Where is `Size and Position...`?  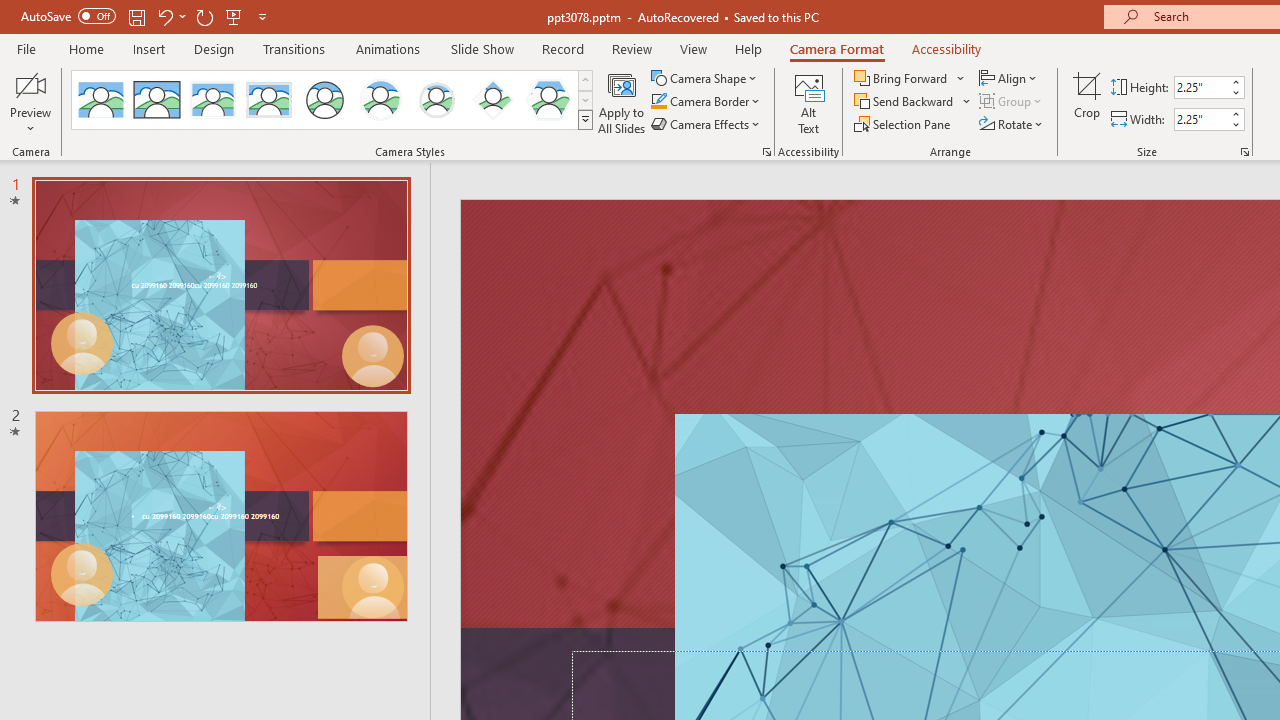
Size and Position... is located at coordinates (1244, 152).